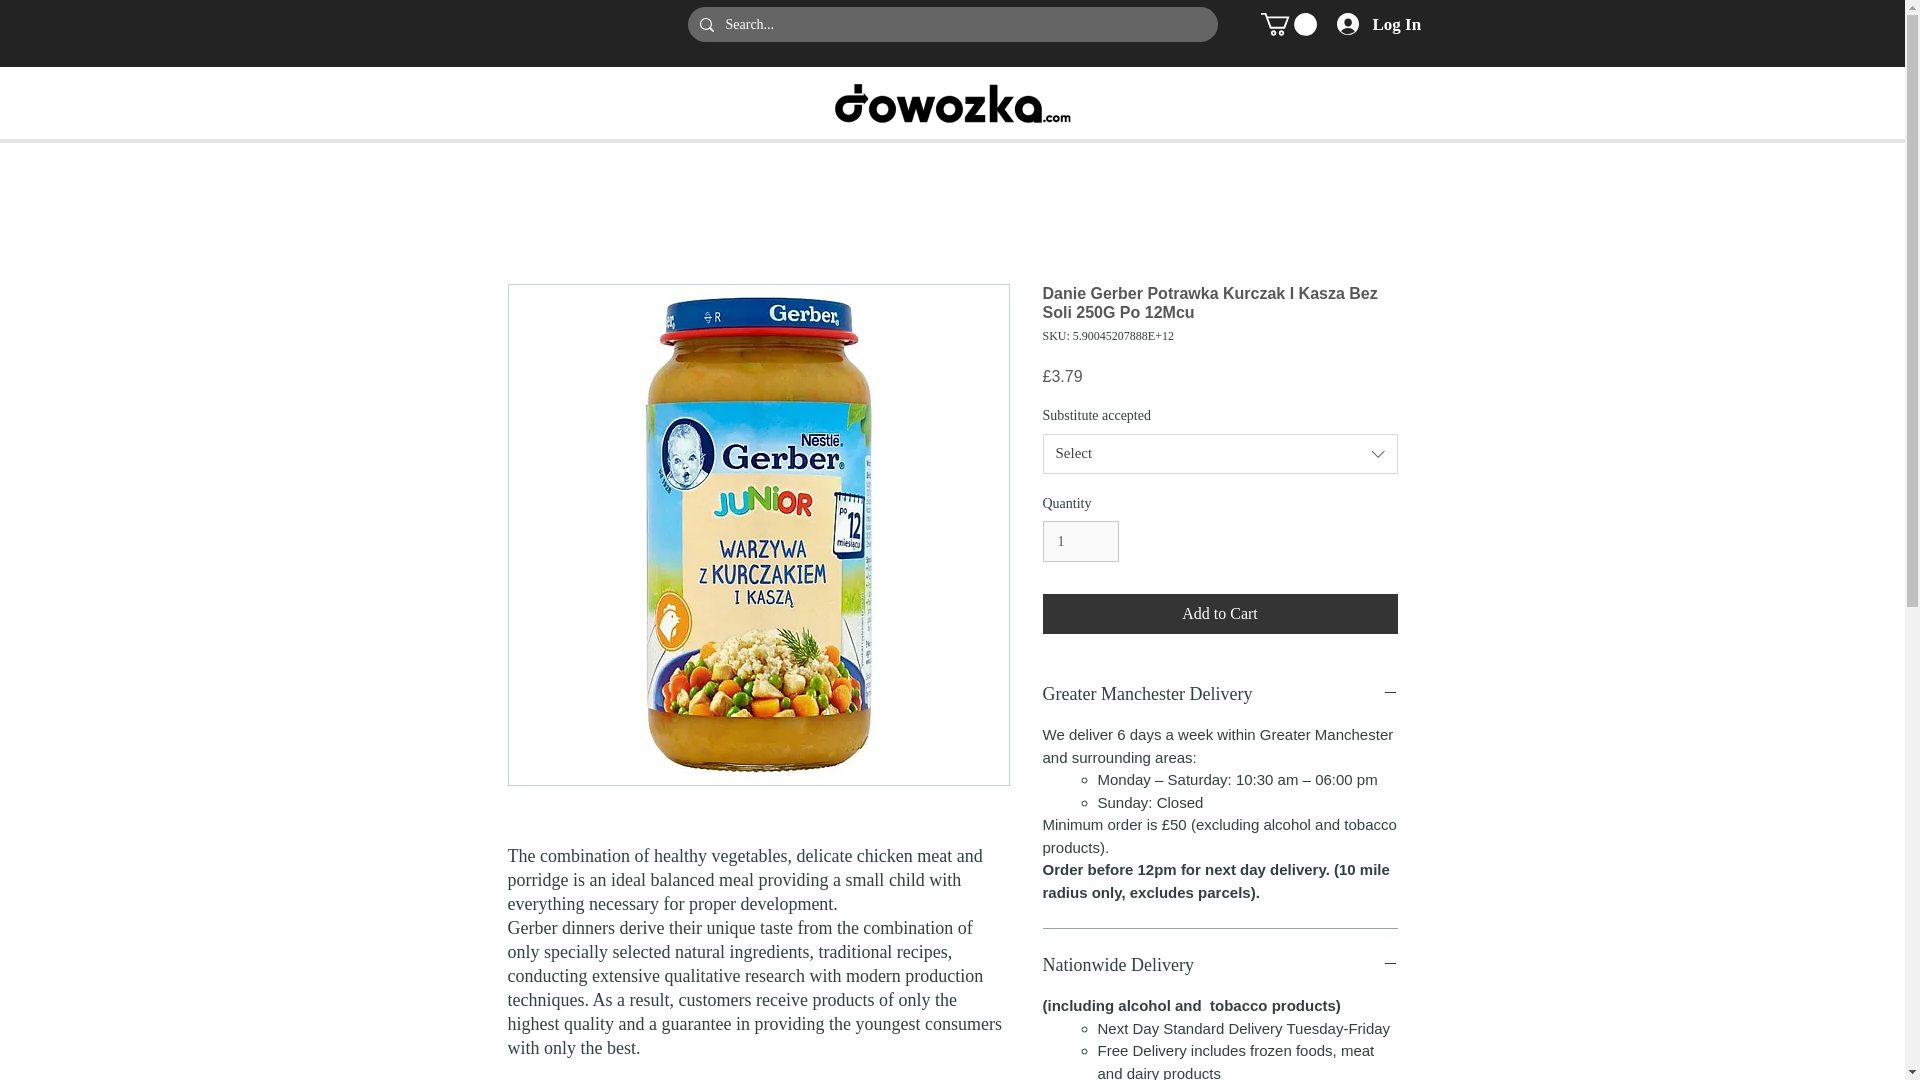  What do you see at coordinates (1220, 965) in the screenshot?
I see `Nationwide Delivery` at bounding box center [1220, 965].